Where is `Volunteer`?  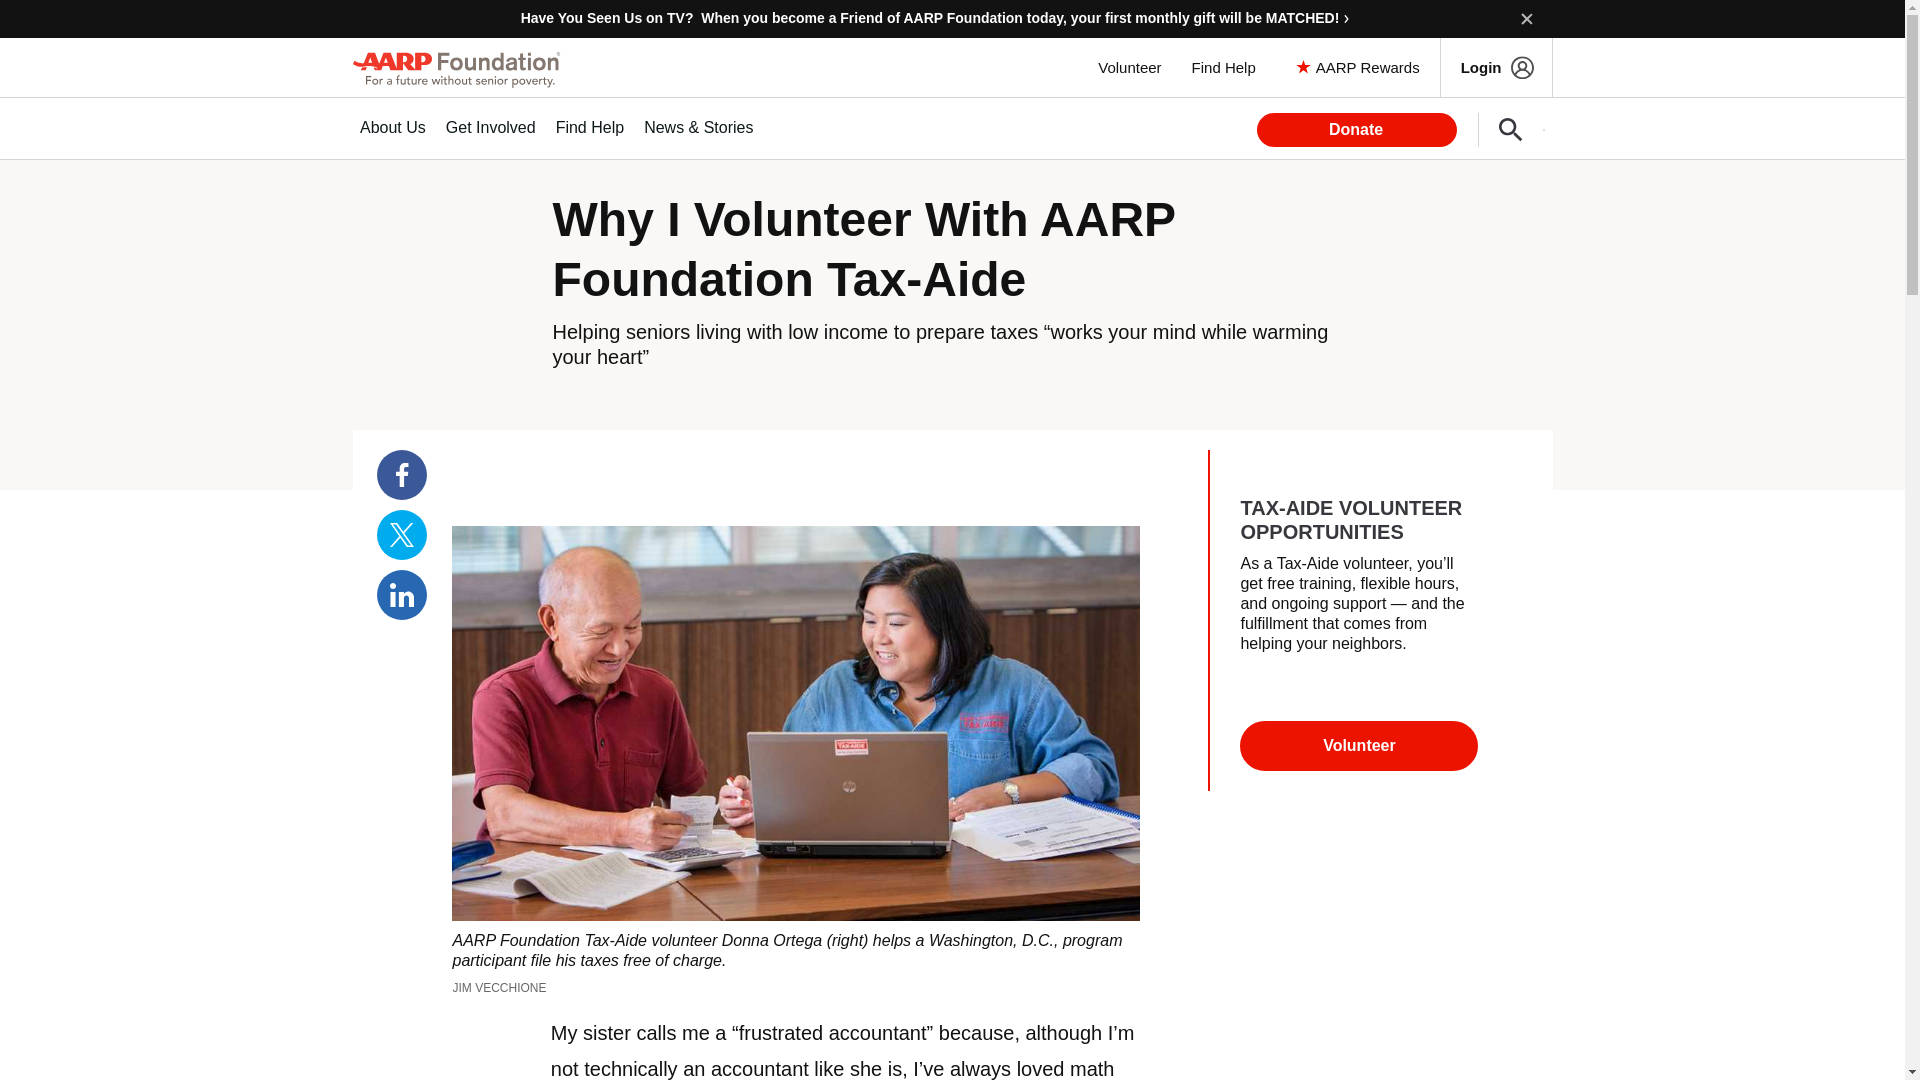
Volunteer is located at coordinates (1128, 67).